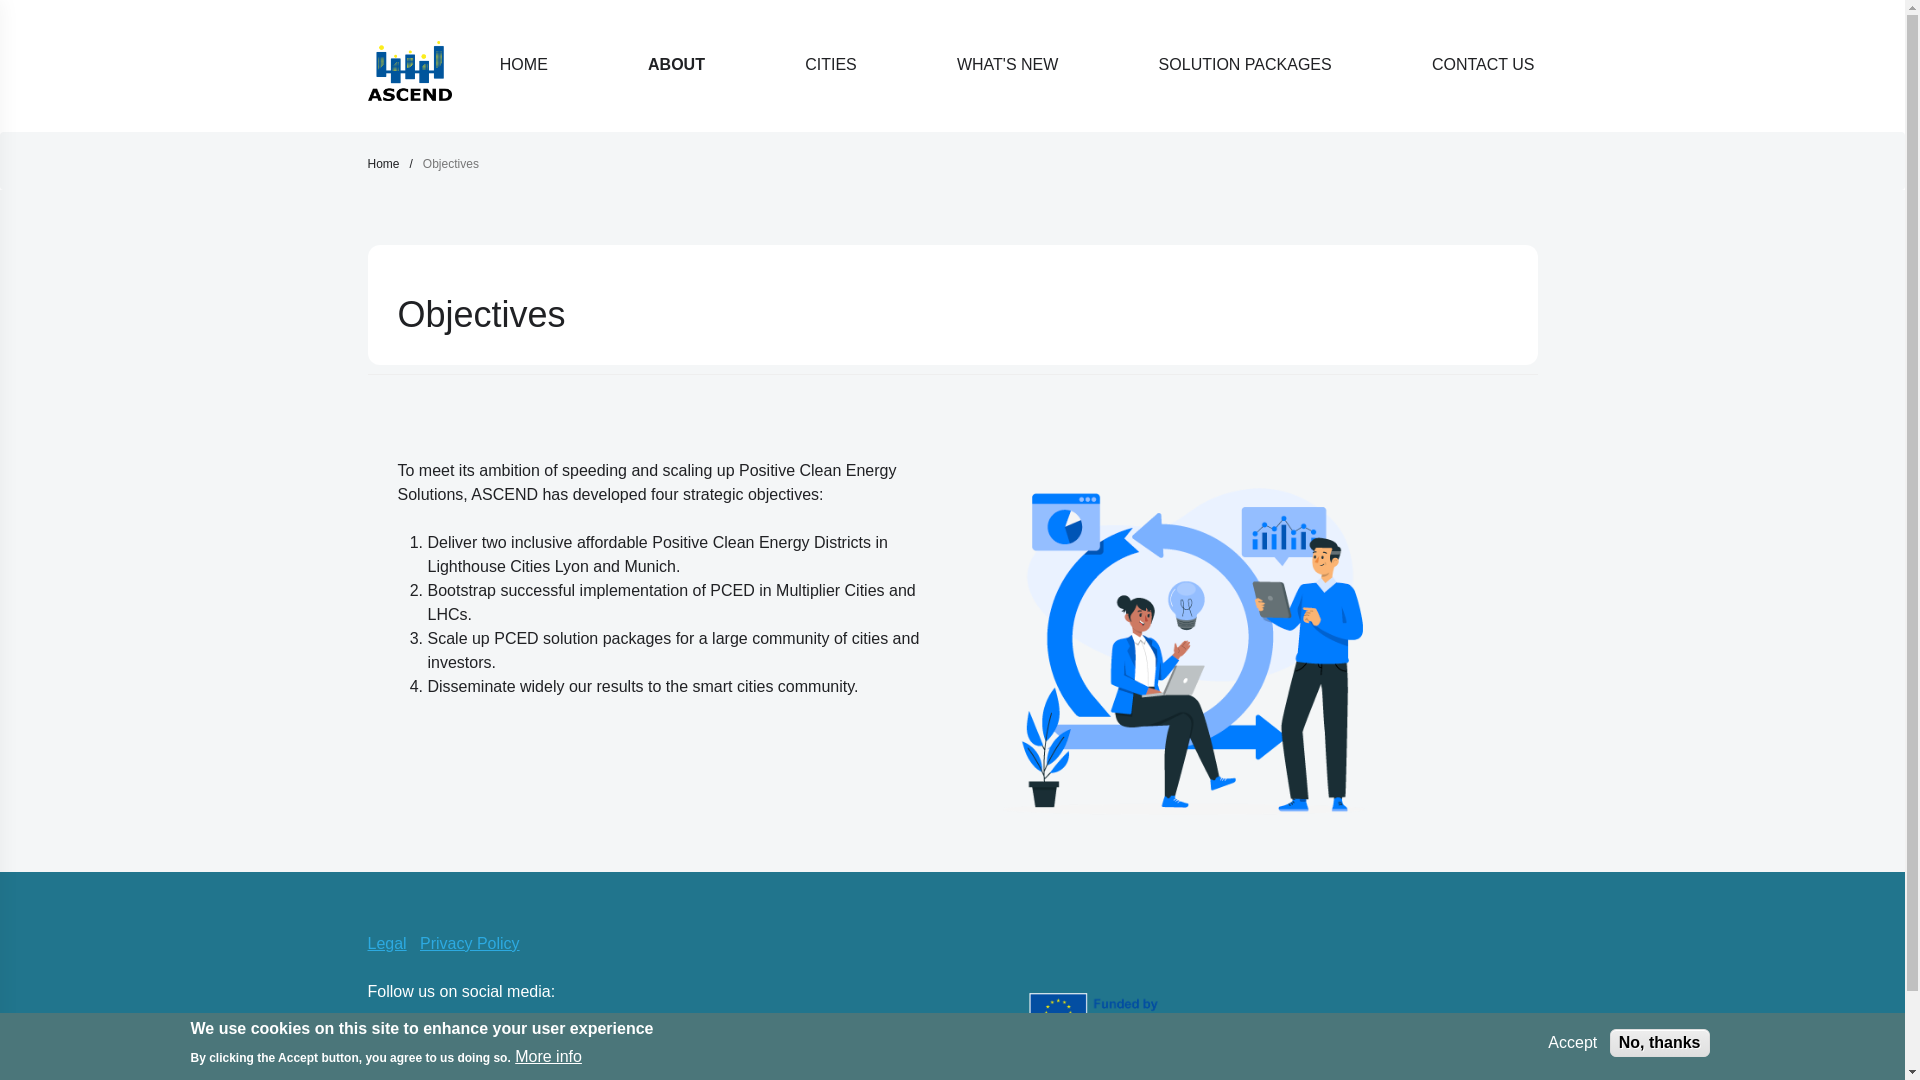  I want to click on WHAT'S NEW, so click(1008, 64).